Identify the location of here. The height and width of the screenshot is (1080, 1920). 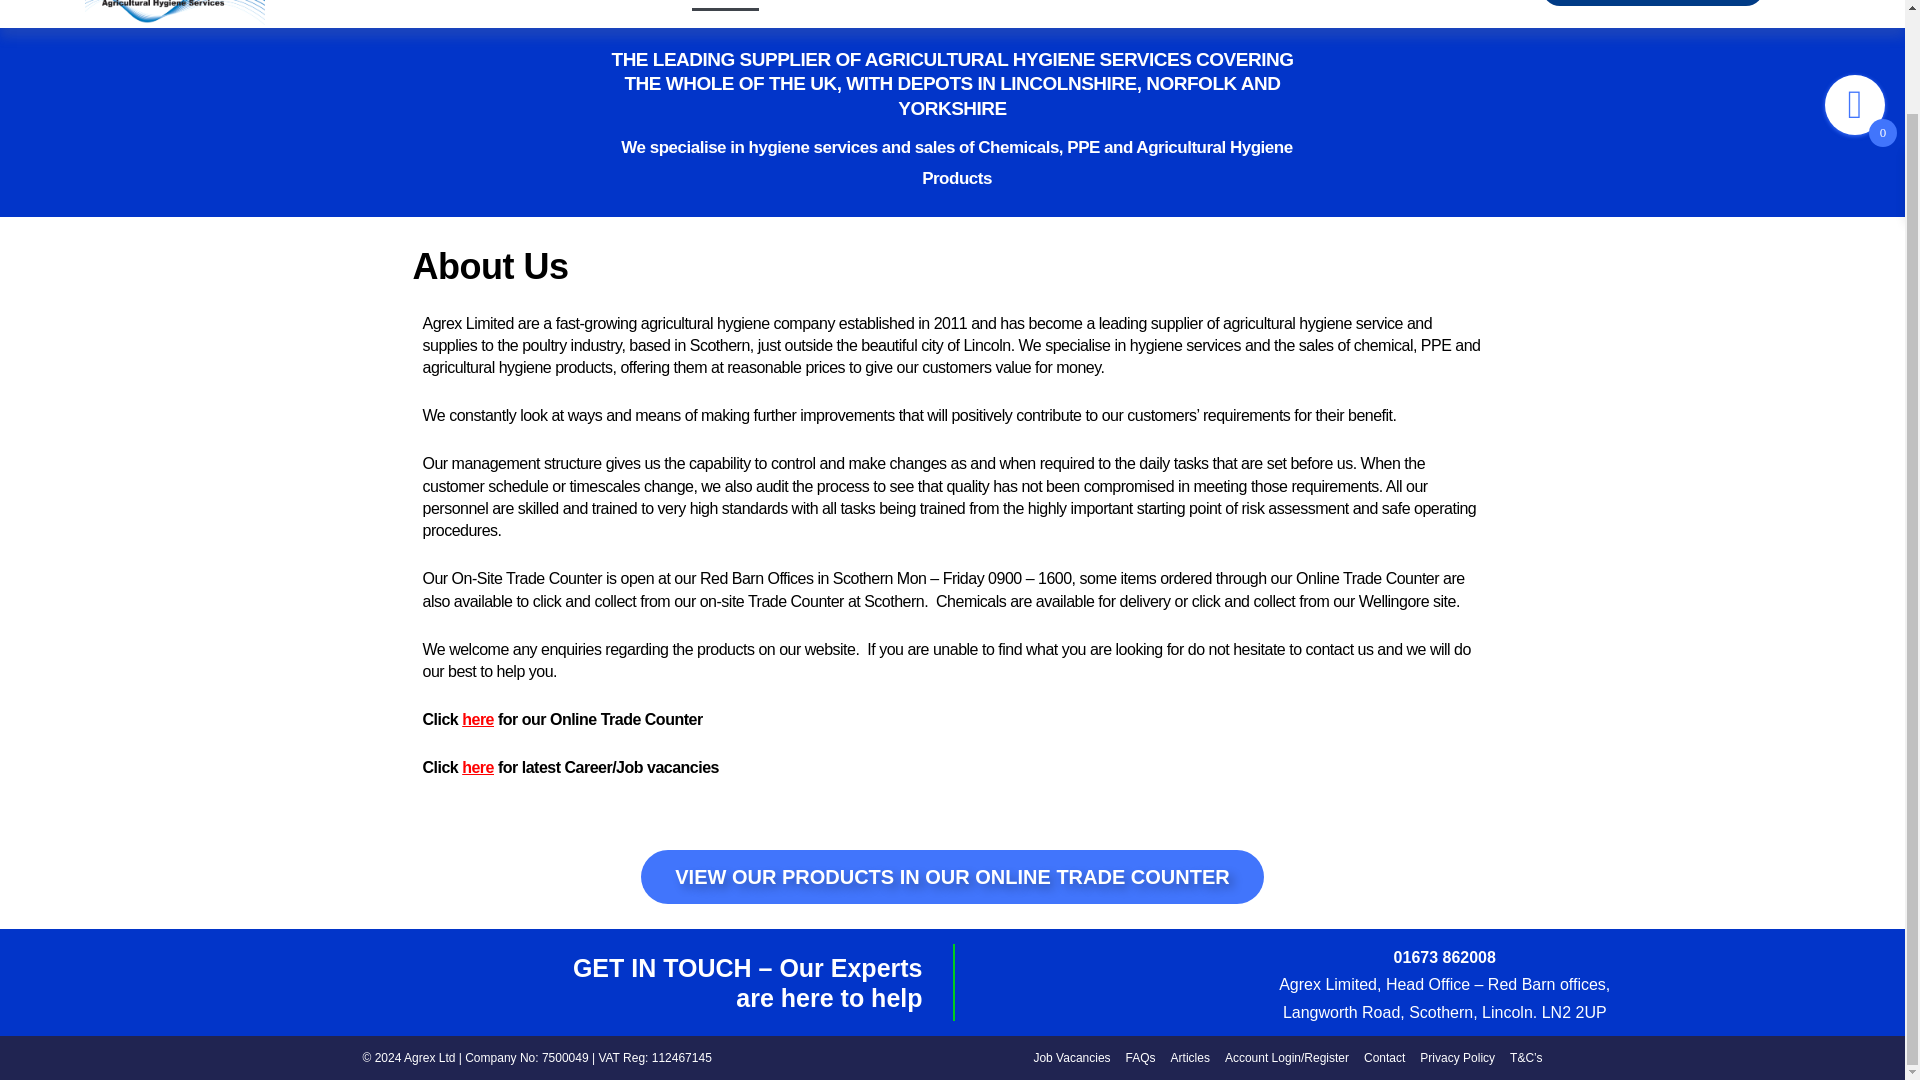
(478, 718).